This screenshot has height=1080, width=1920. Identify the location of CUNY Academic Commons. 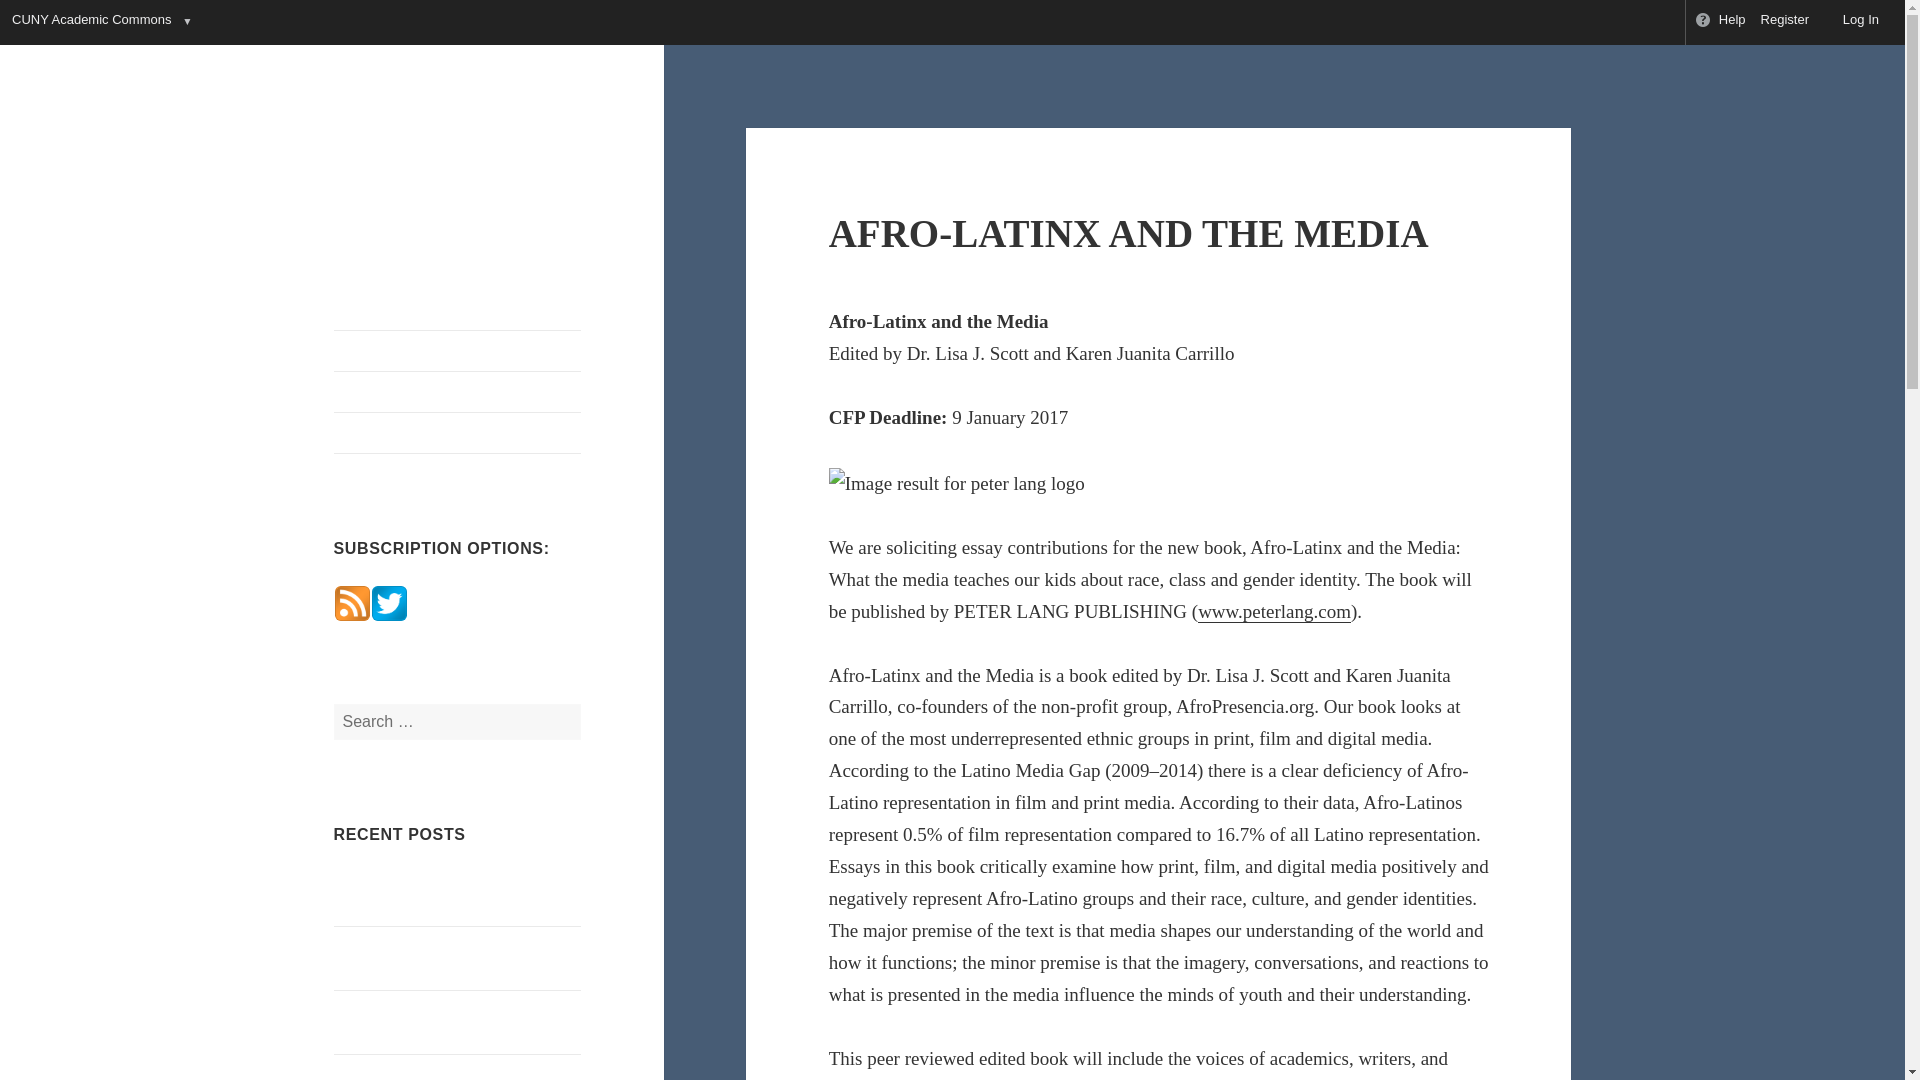
(90, 22).